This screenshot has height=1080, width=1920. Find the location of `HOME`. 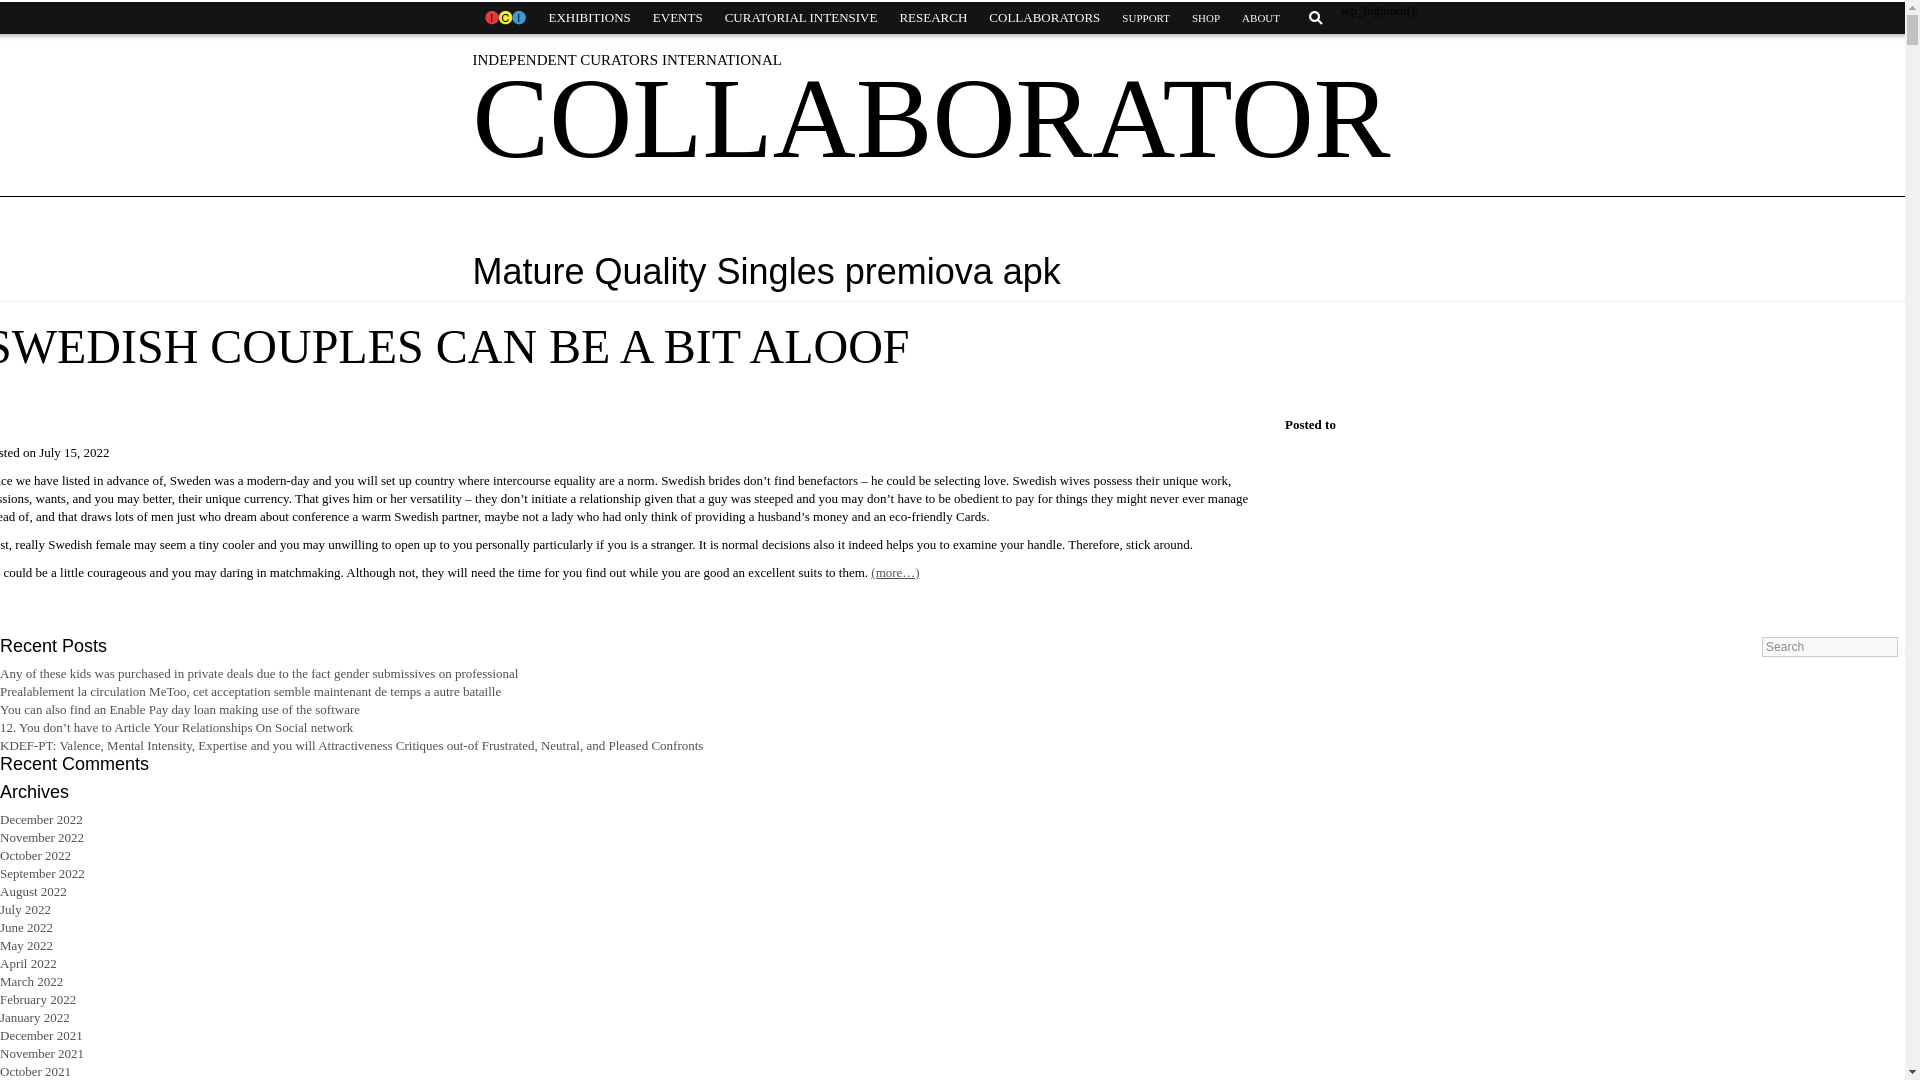

HOME is located at coordinates (504, 18).